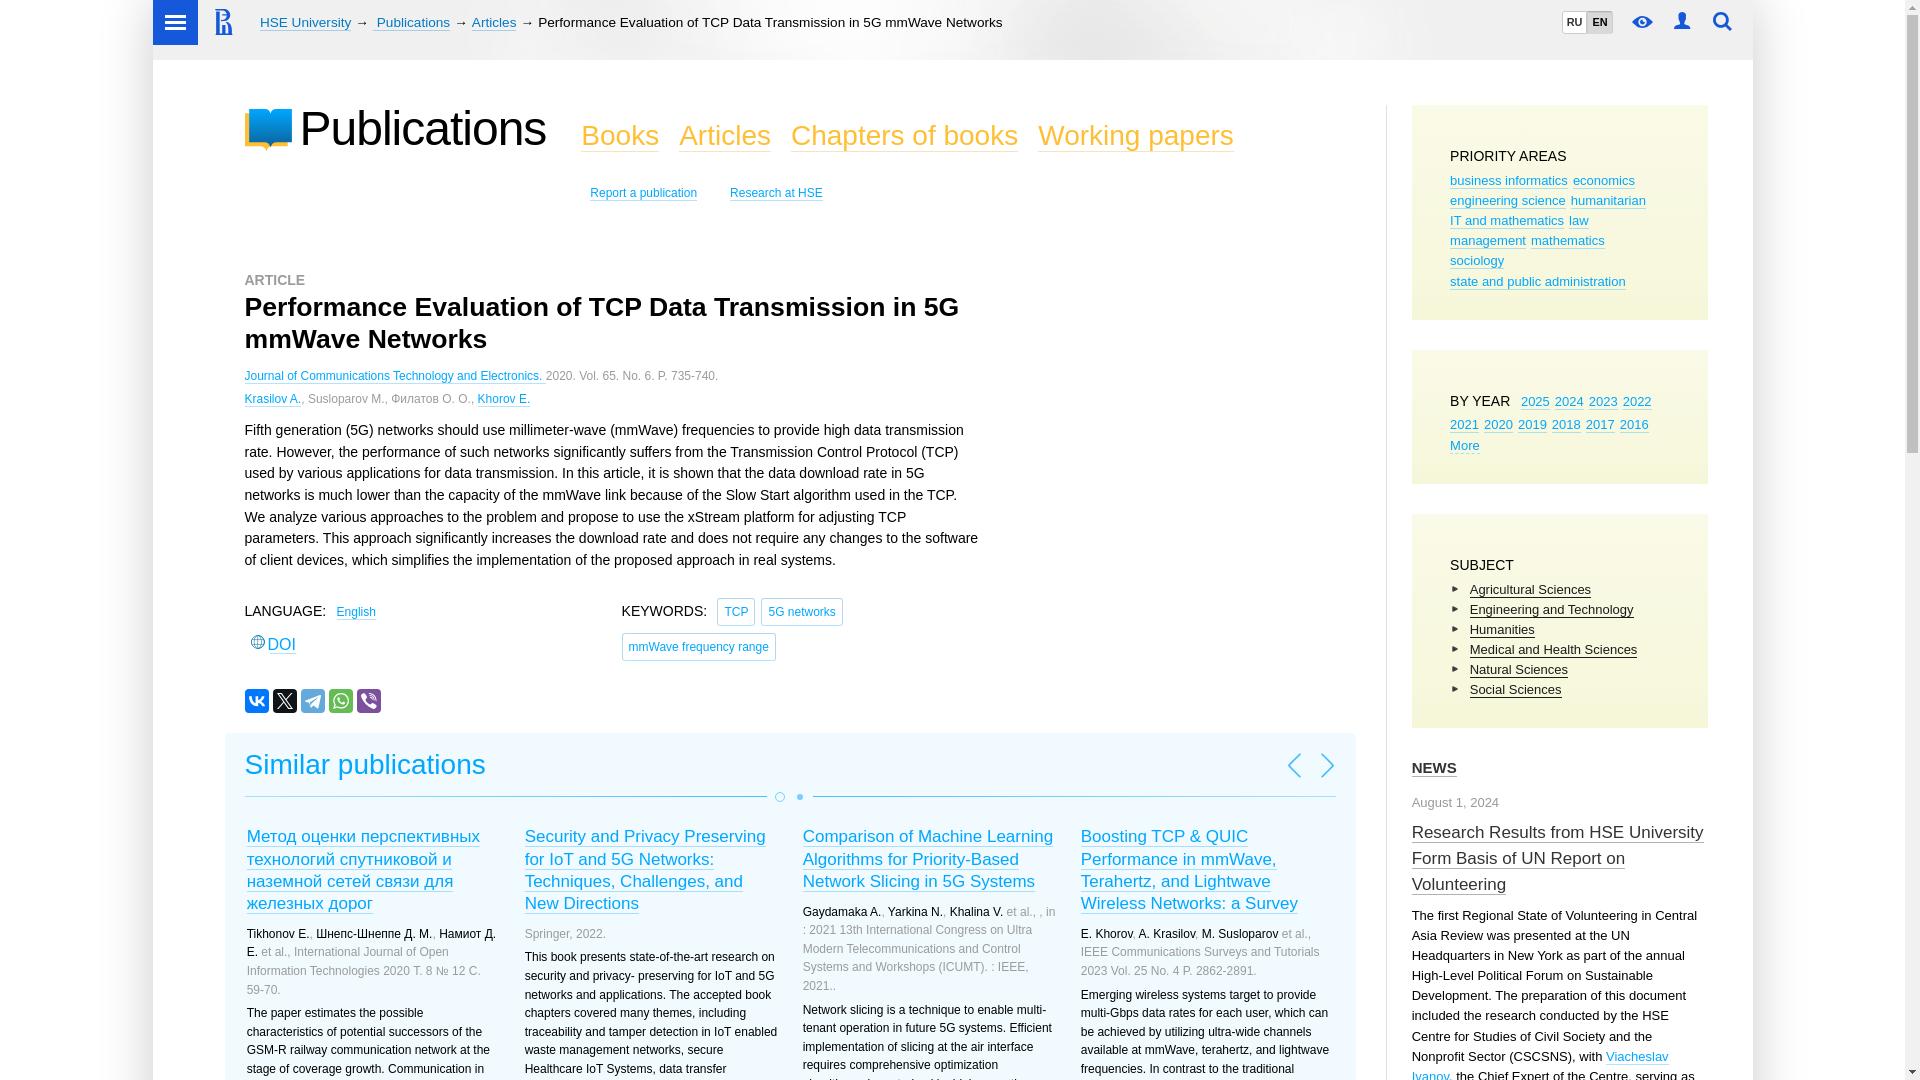 The height and width of the screenshot is (1080, 1920). I want to click on 2022, so click(1636, 402).